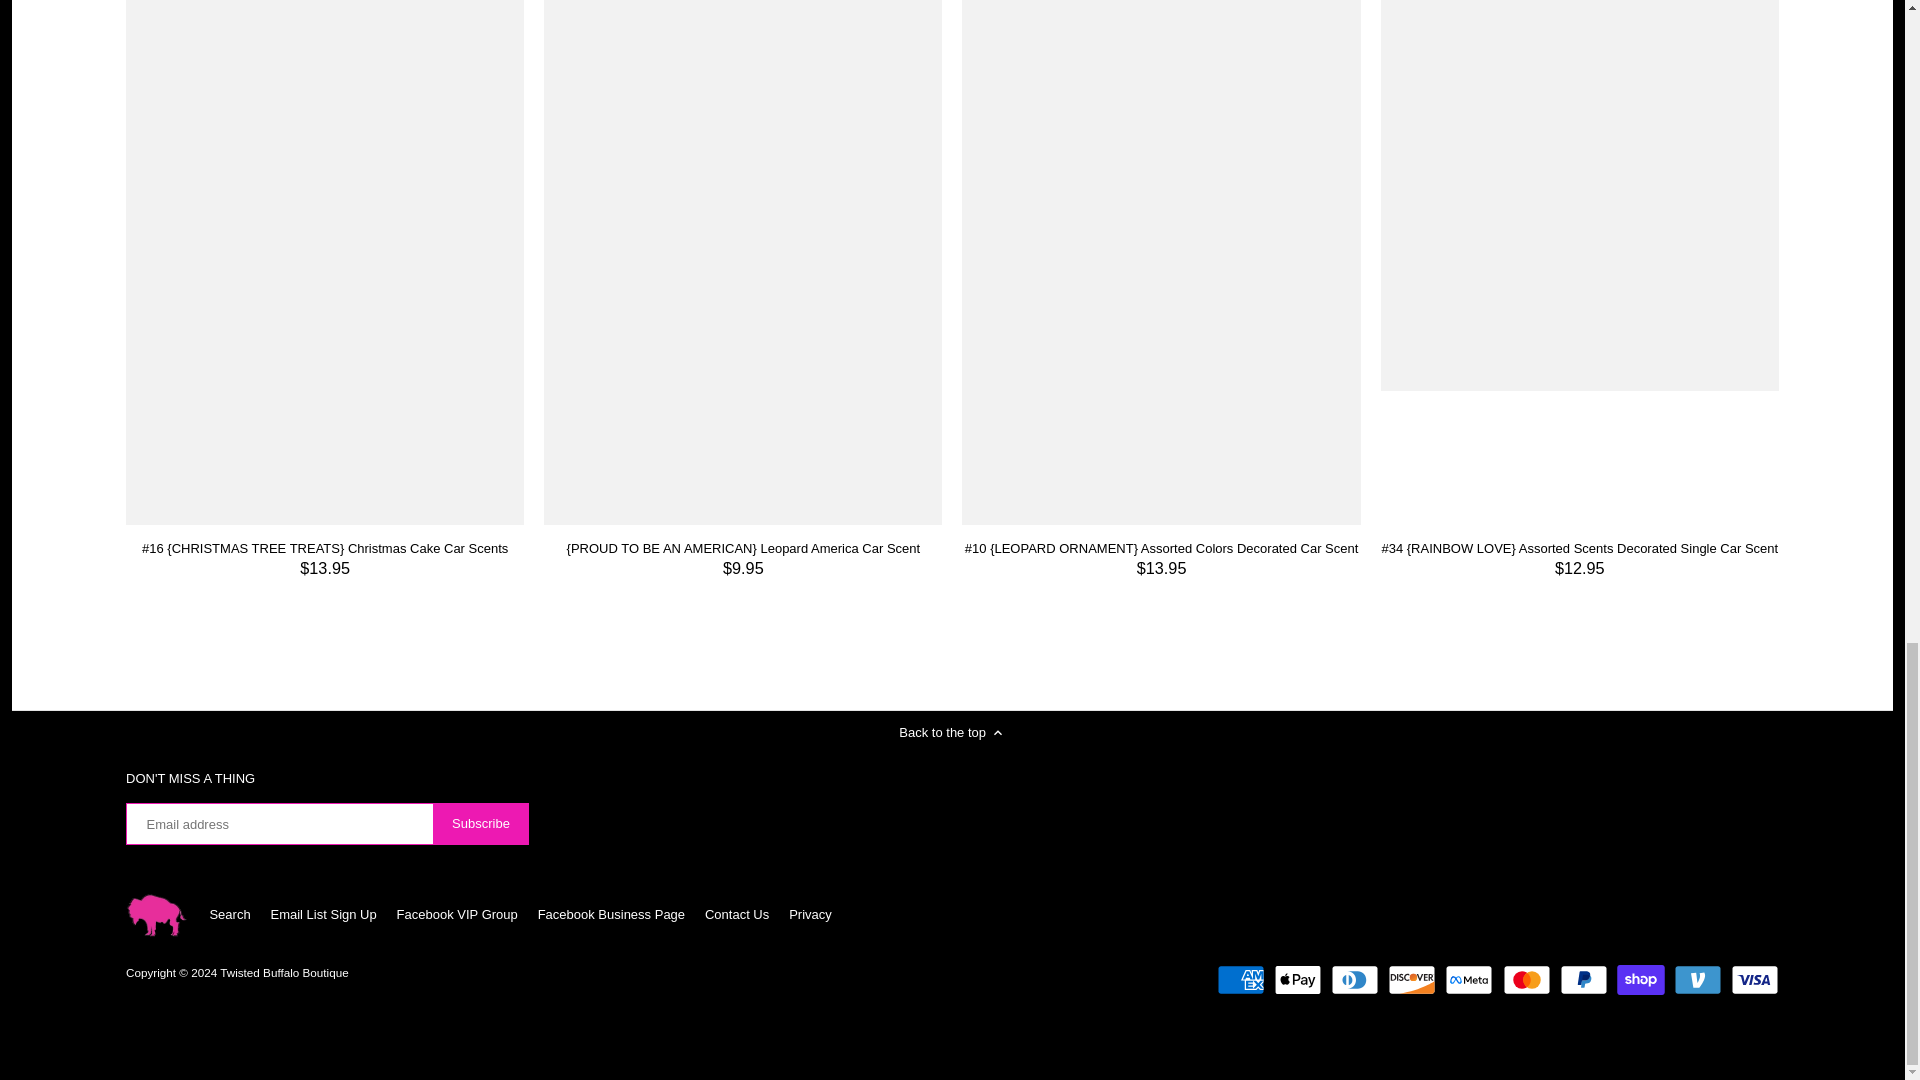 This screenshot has width=1920, height=1080. What do you see at coordinates (1354, 980) in the screenshot?
I see `Diners Club` at bounding box center [1354, 980].